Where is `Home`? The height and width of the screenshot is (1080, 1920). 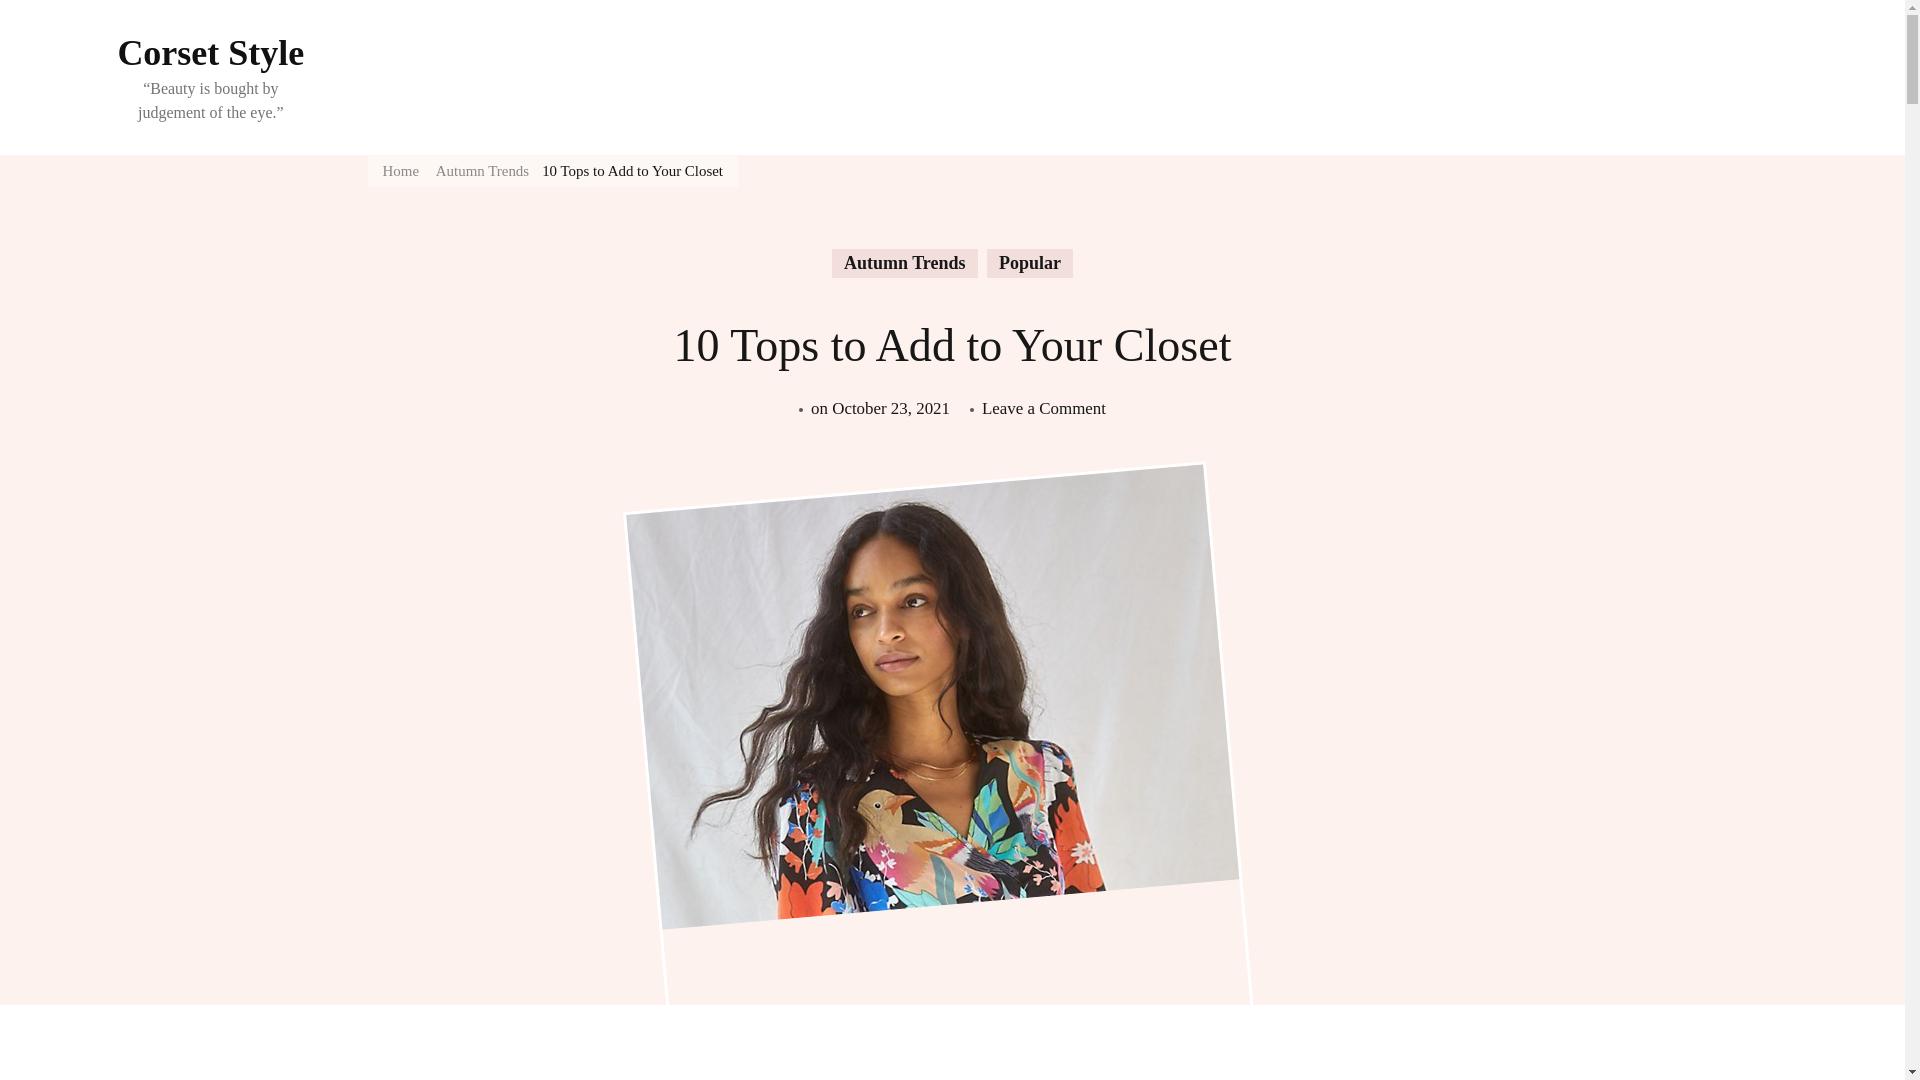 Home is located at coordinates (400, 170).